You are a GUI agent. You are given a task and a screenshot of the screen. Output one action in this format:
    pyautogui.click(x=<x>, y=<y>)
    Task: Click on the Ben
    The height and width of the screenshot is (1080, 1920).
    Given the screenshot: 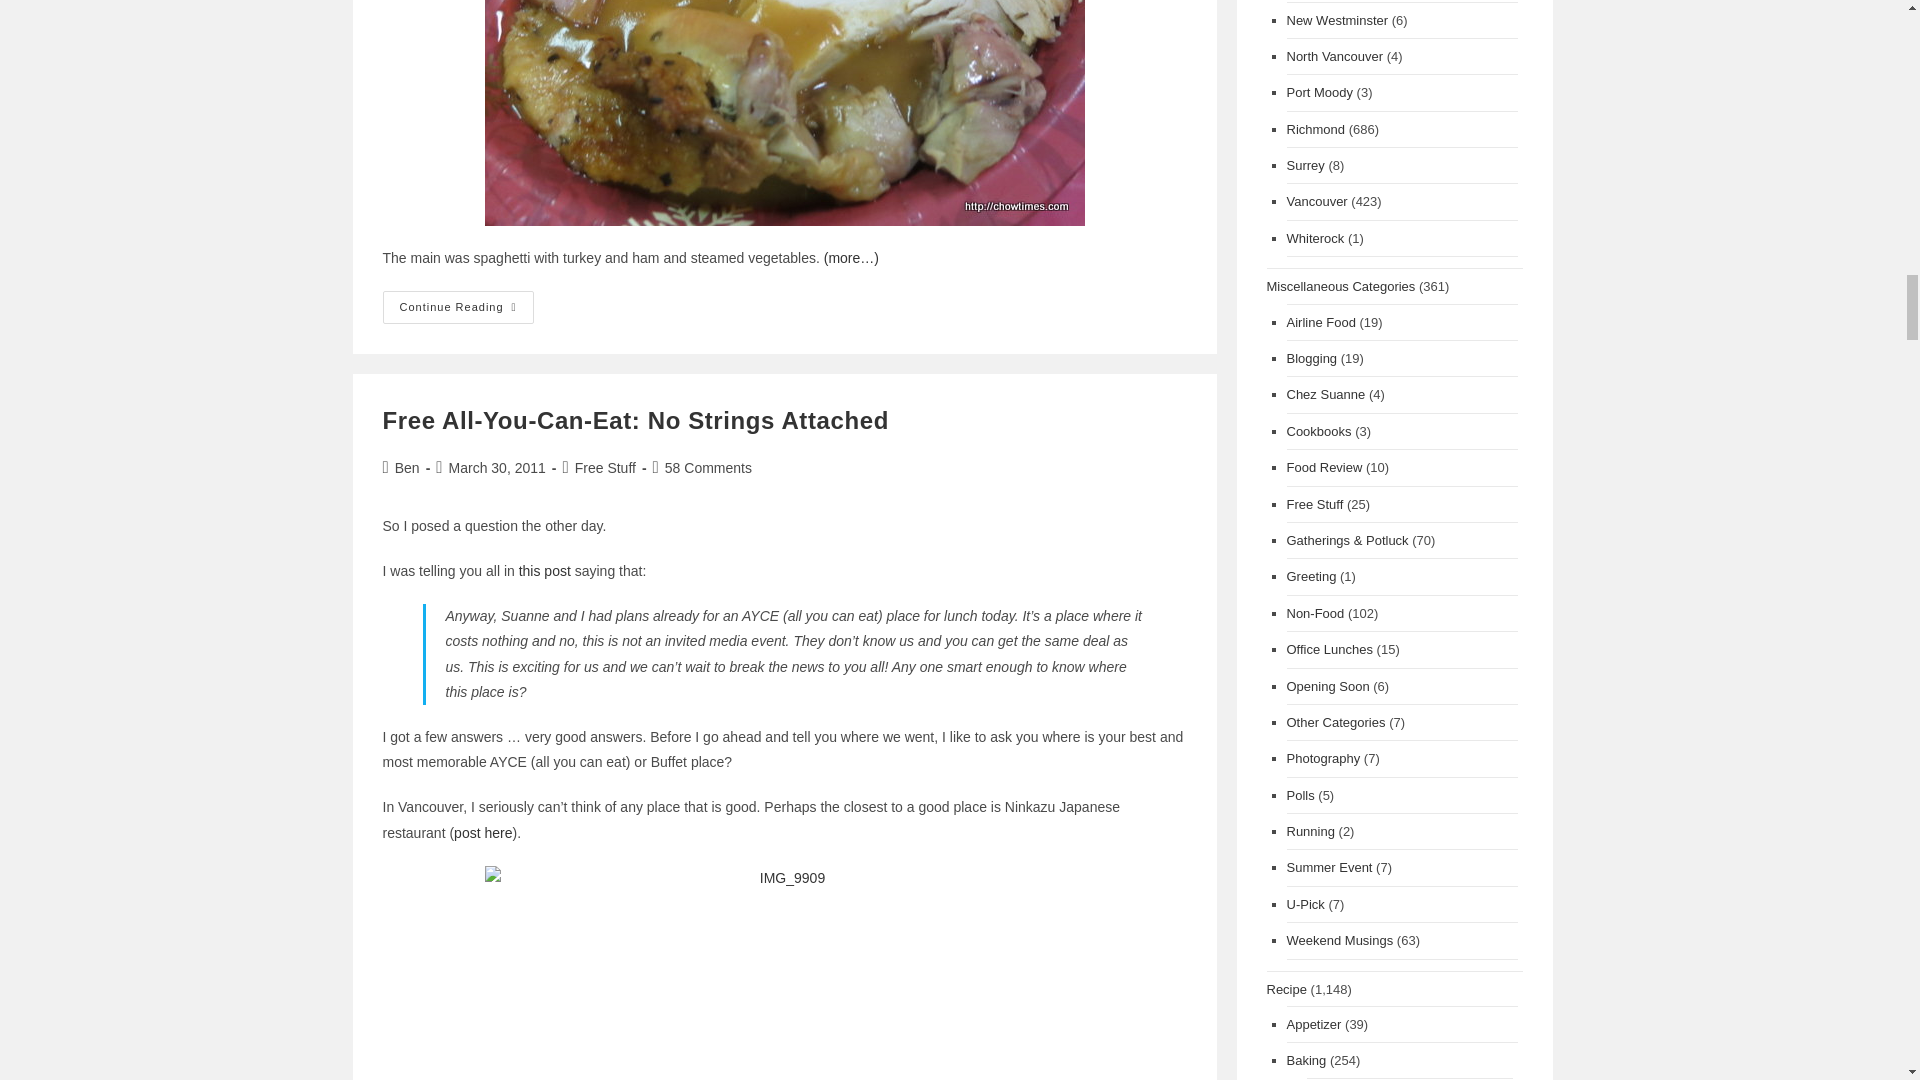 What is the action you would take?
    pyautogui.click(x=408, y=468)
    